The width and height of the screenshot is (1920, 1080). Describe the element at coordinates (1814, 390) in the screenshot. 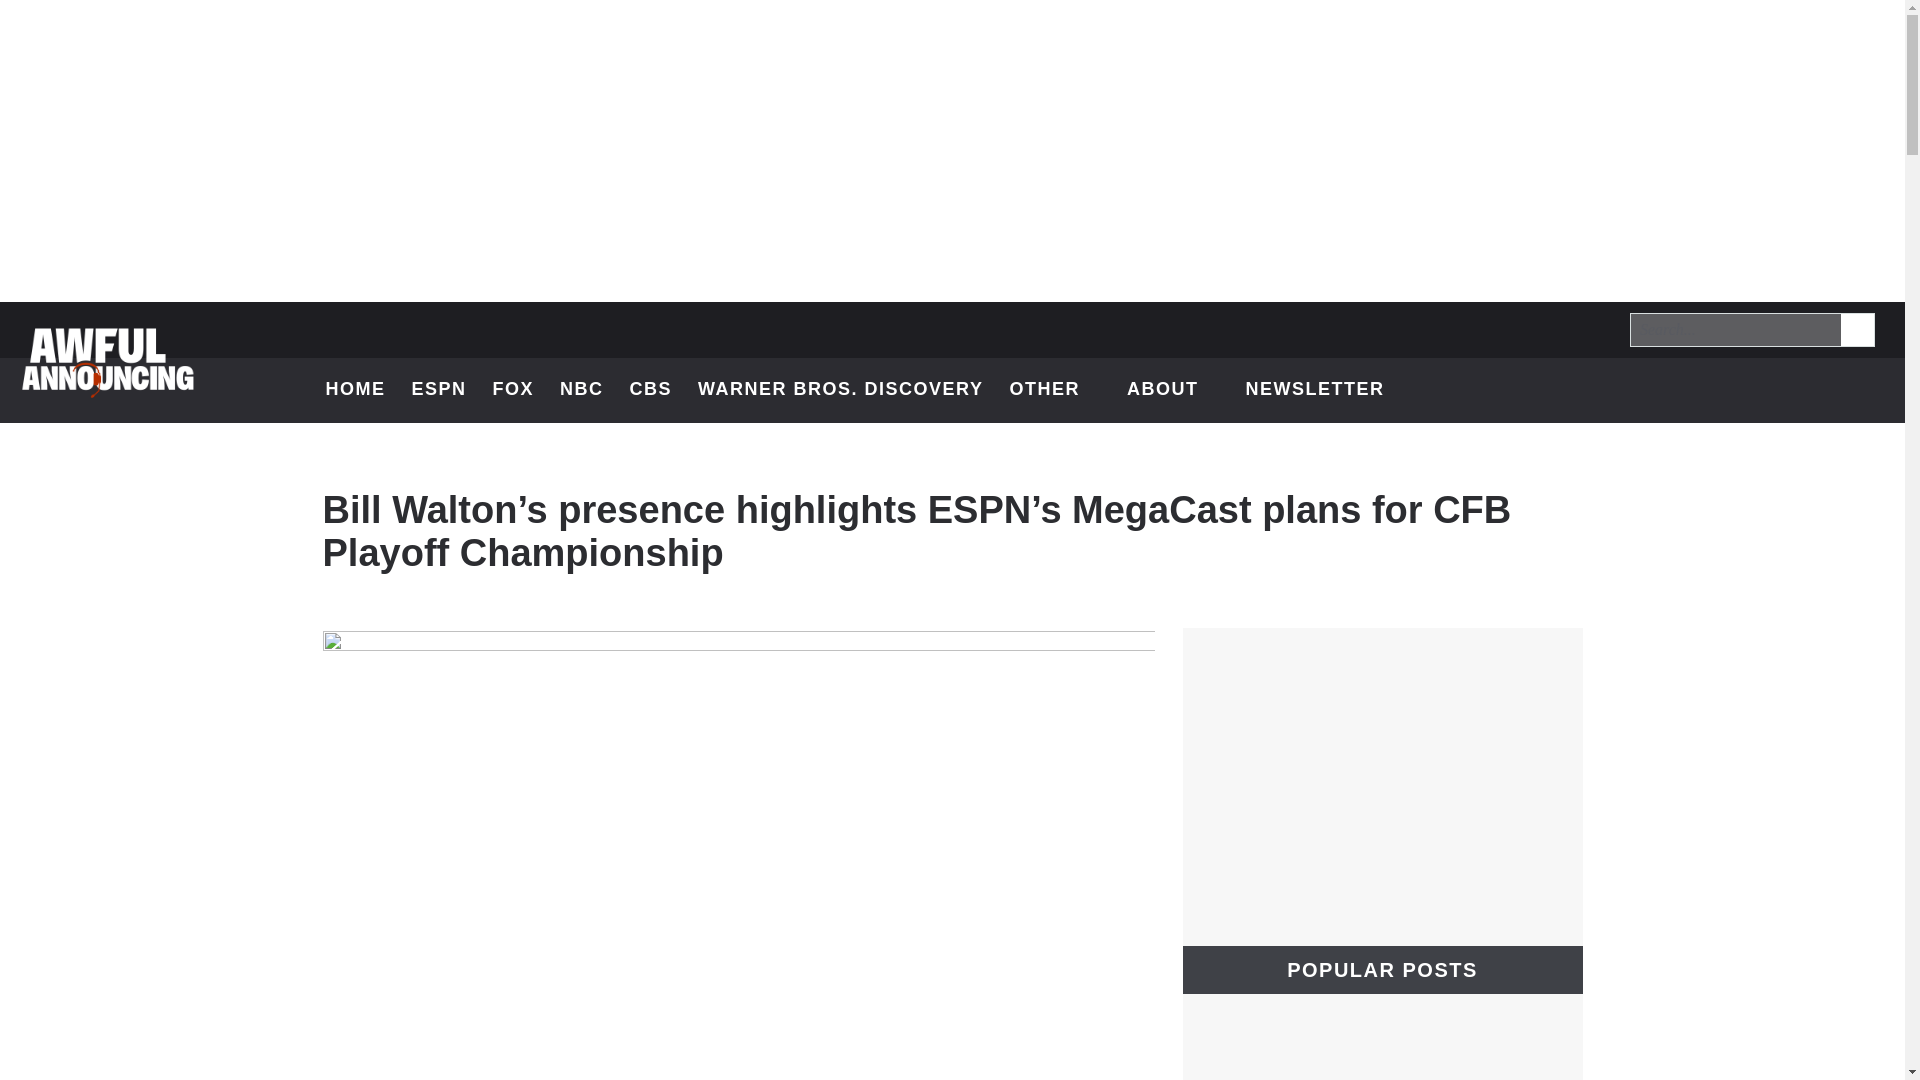

I see `Link to Instagram` at that location.